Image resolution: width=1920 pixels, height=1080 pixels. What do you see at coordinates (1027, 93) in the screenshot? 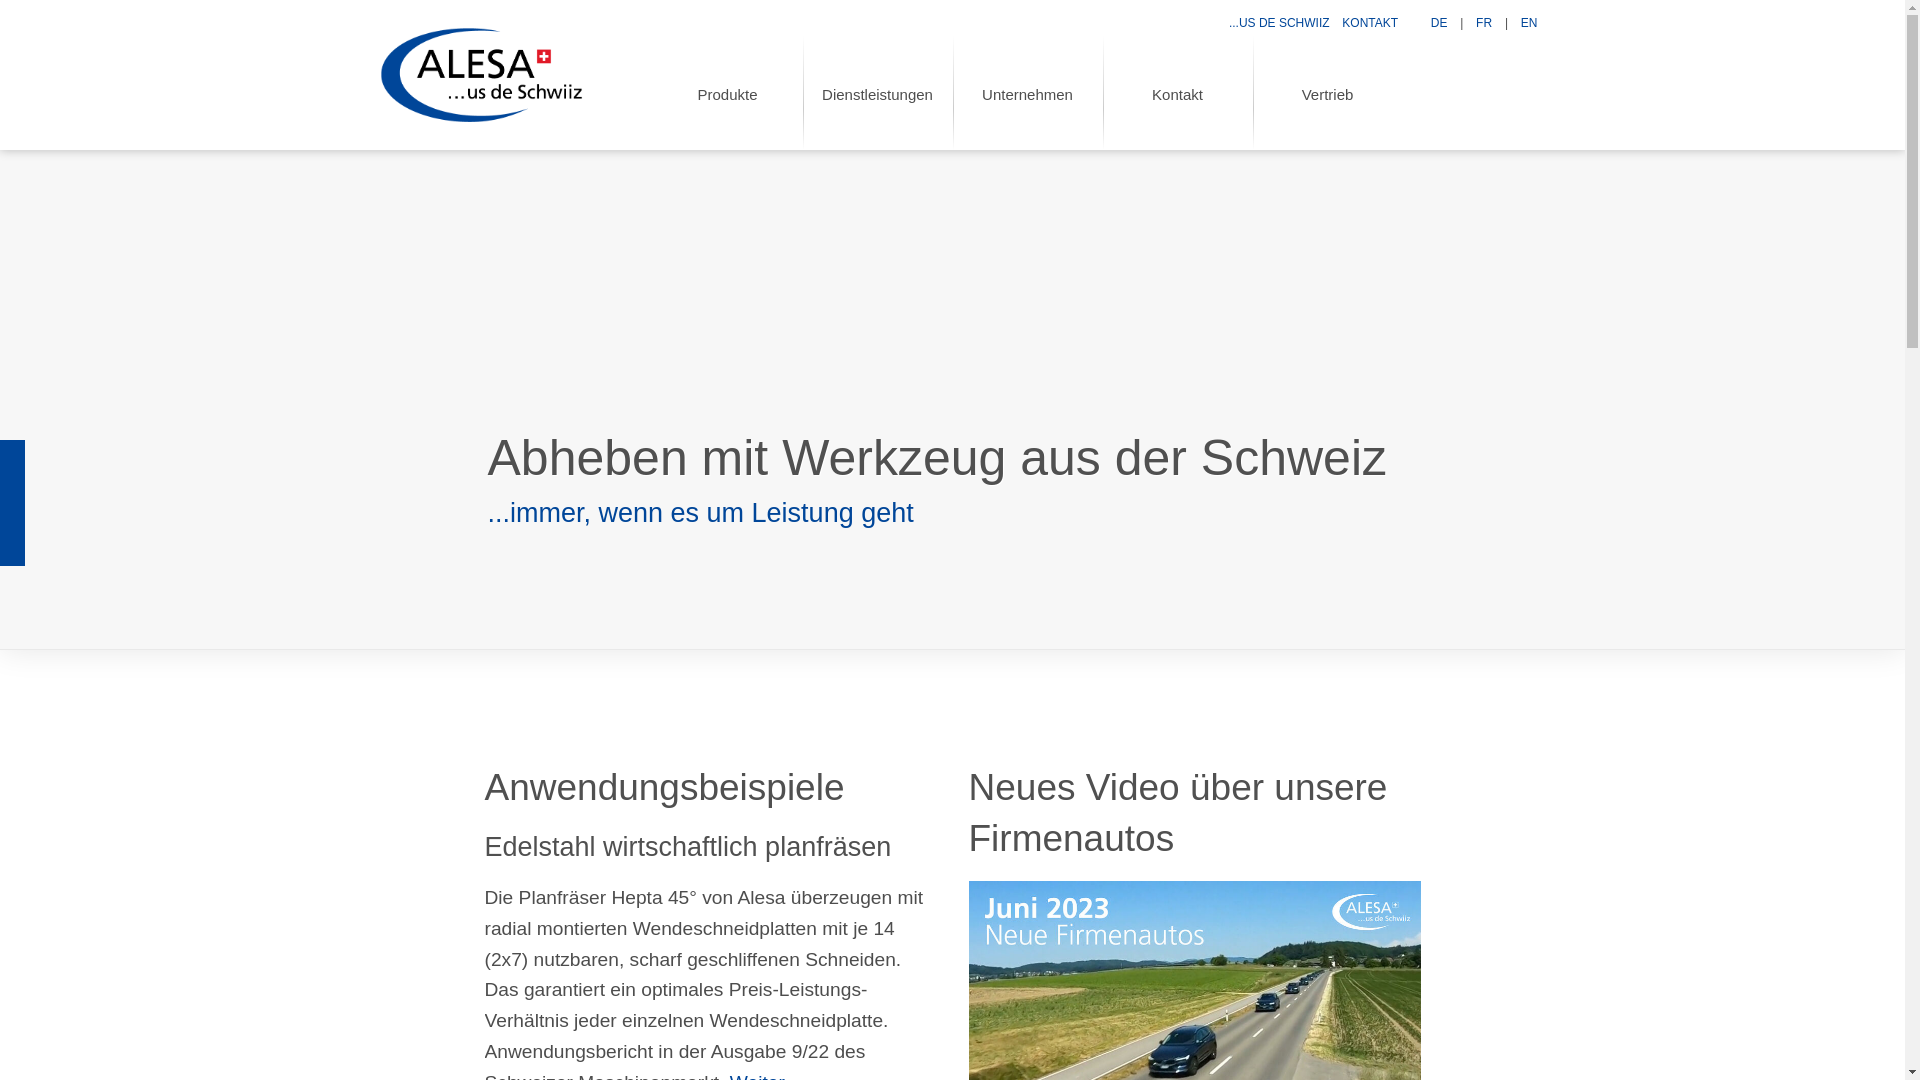
I see `Unternehmen` at bounding box center [1027, 93].